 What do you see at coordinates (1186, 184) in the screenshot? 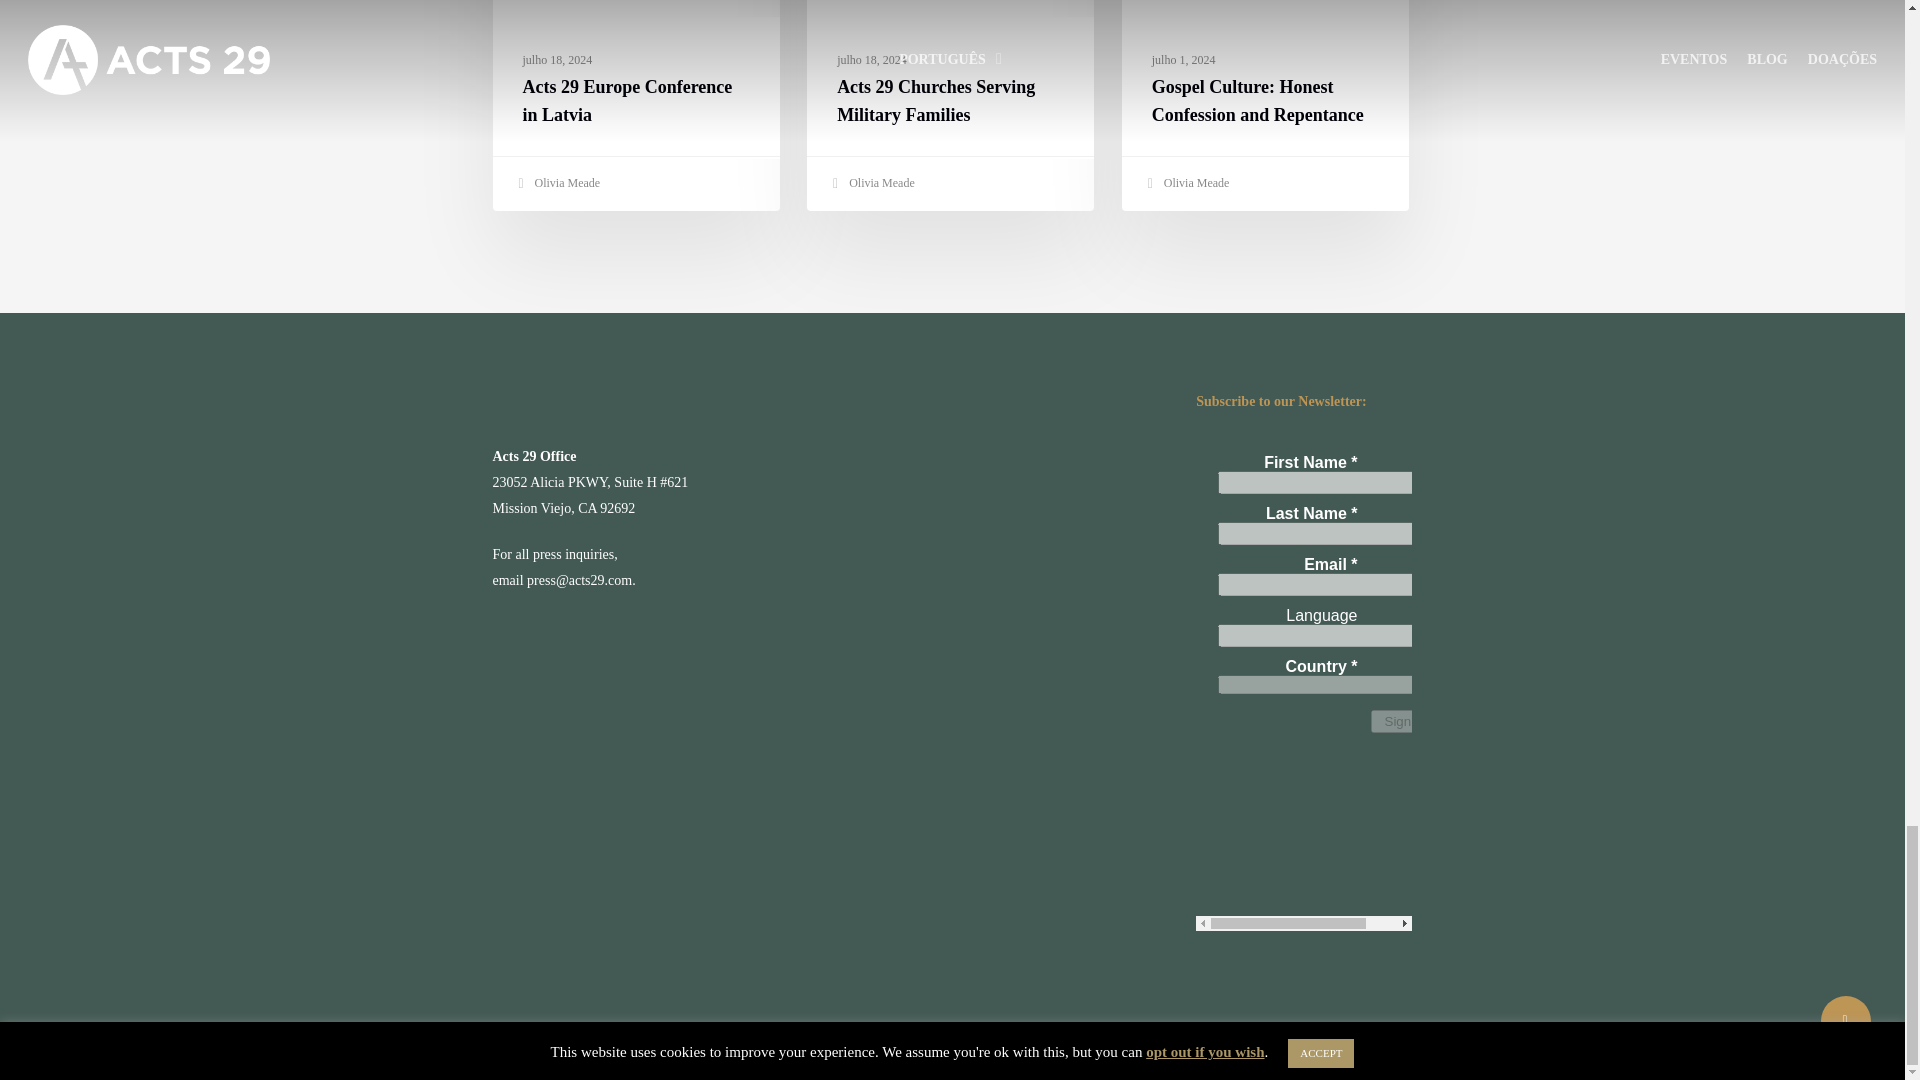
I see `Olivia Meade` at bounding box center [1186, 184].